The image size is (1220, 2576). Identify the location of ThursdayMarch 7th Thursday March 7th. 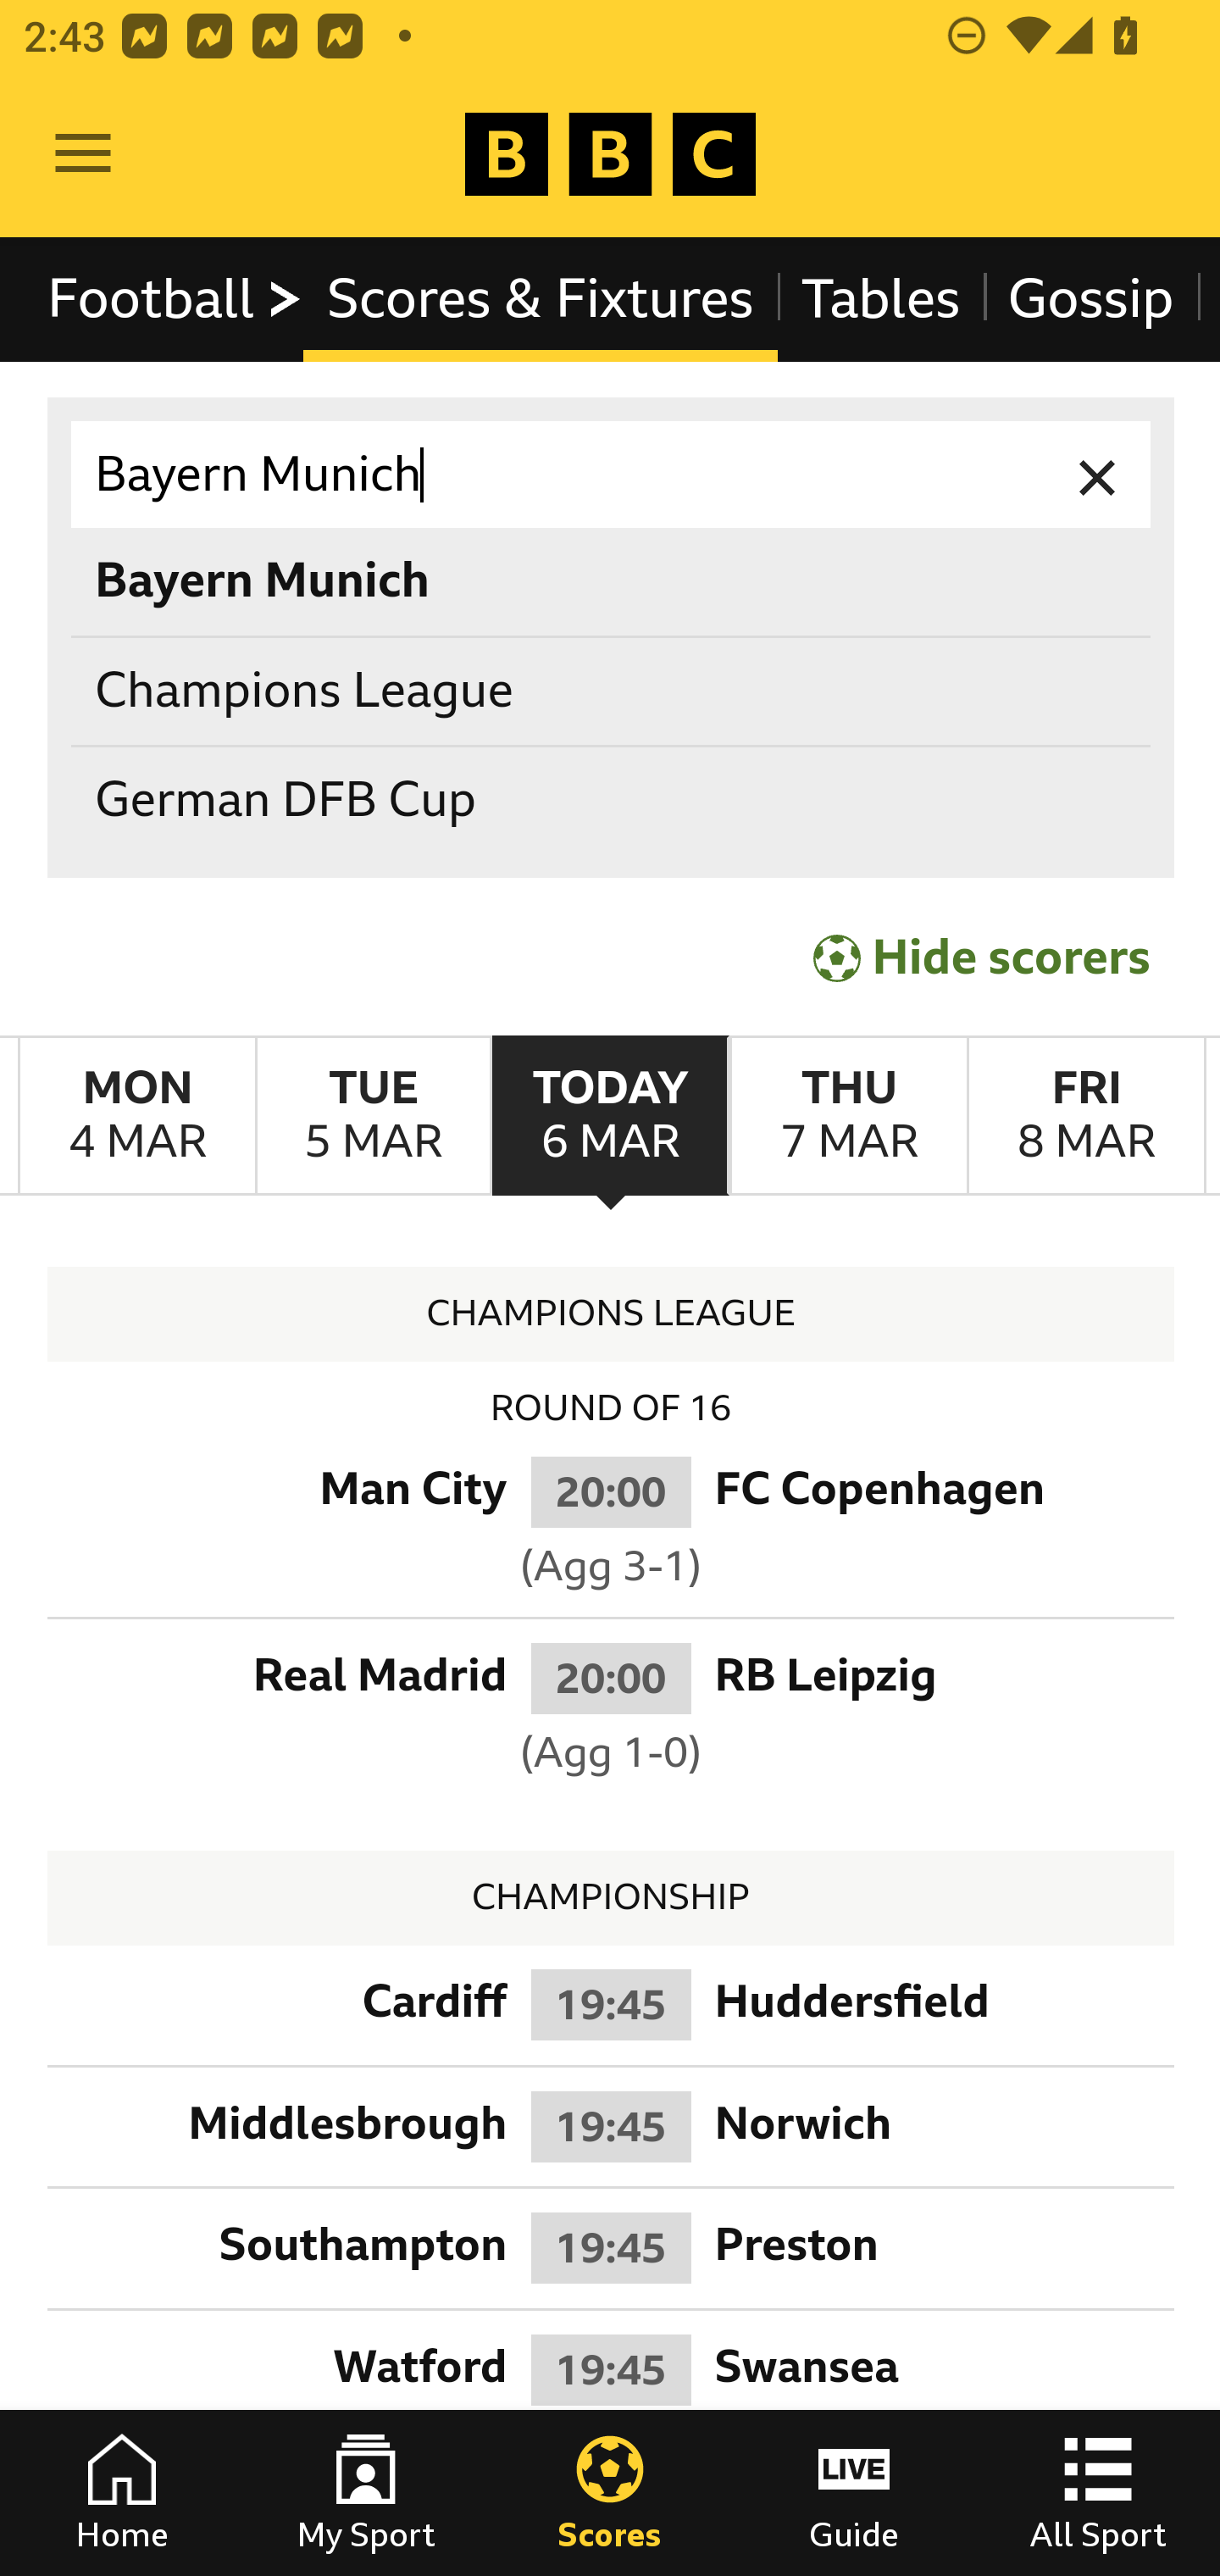
(847, 1115).